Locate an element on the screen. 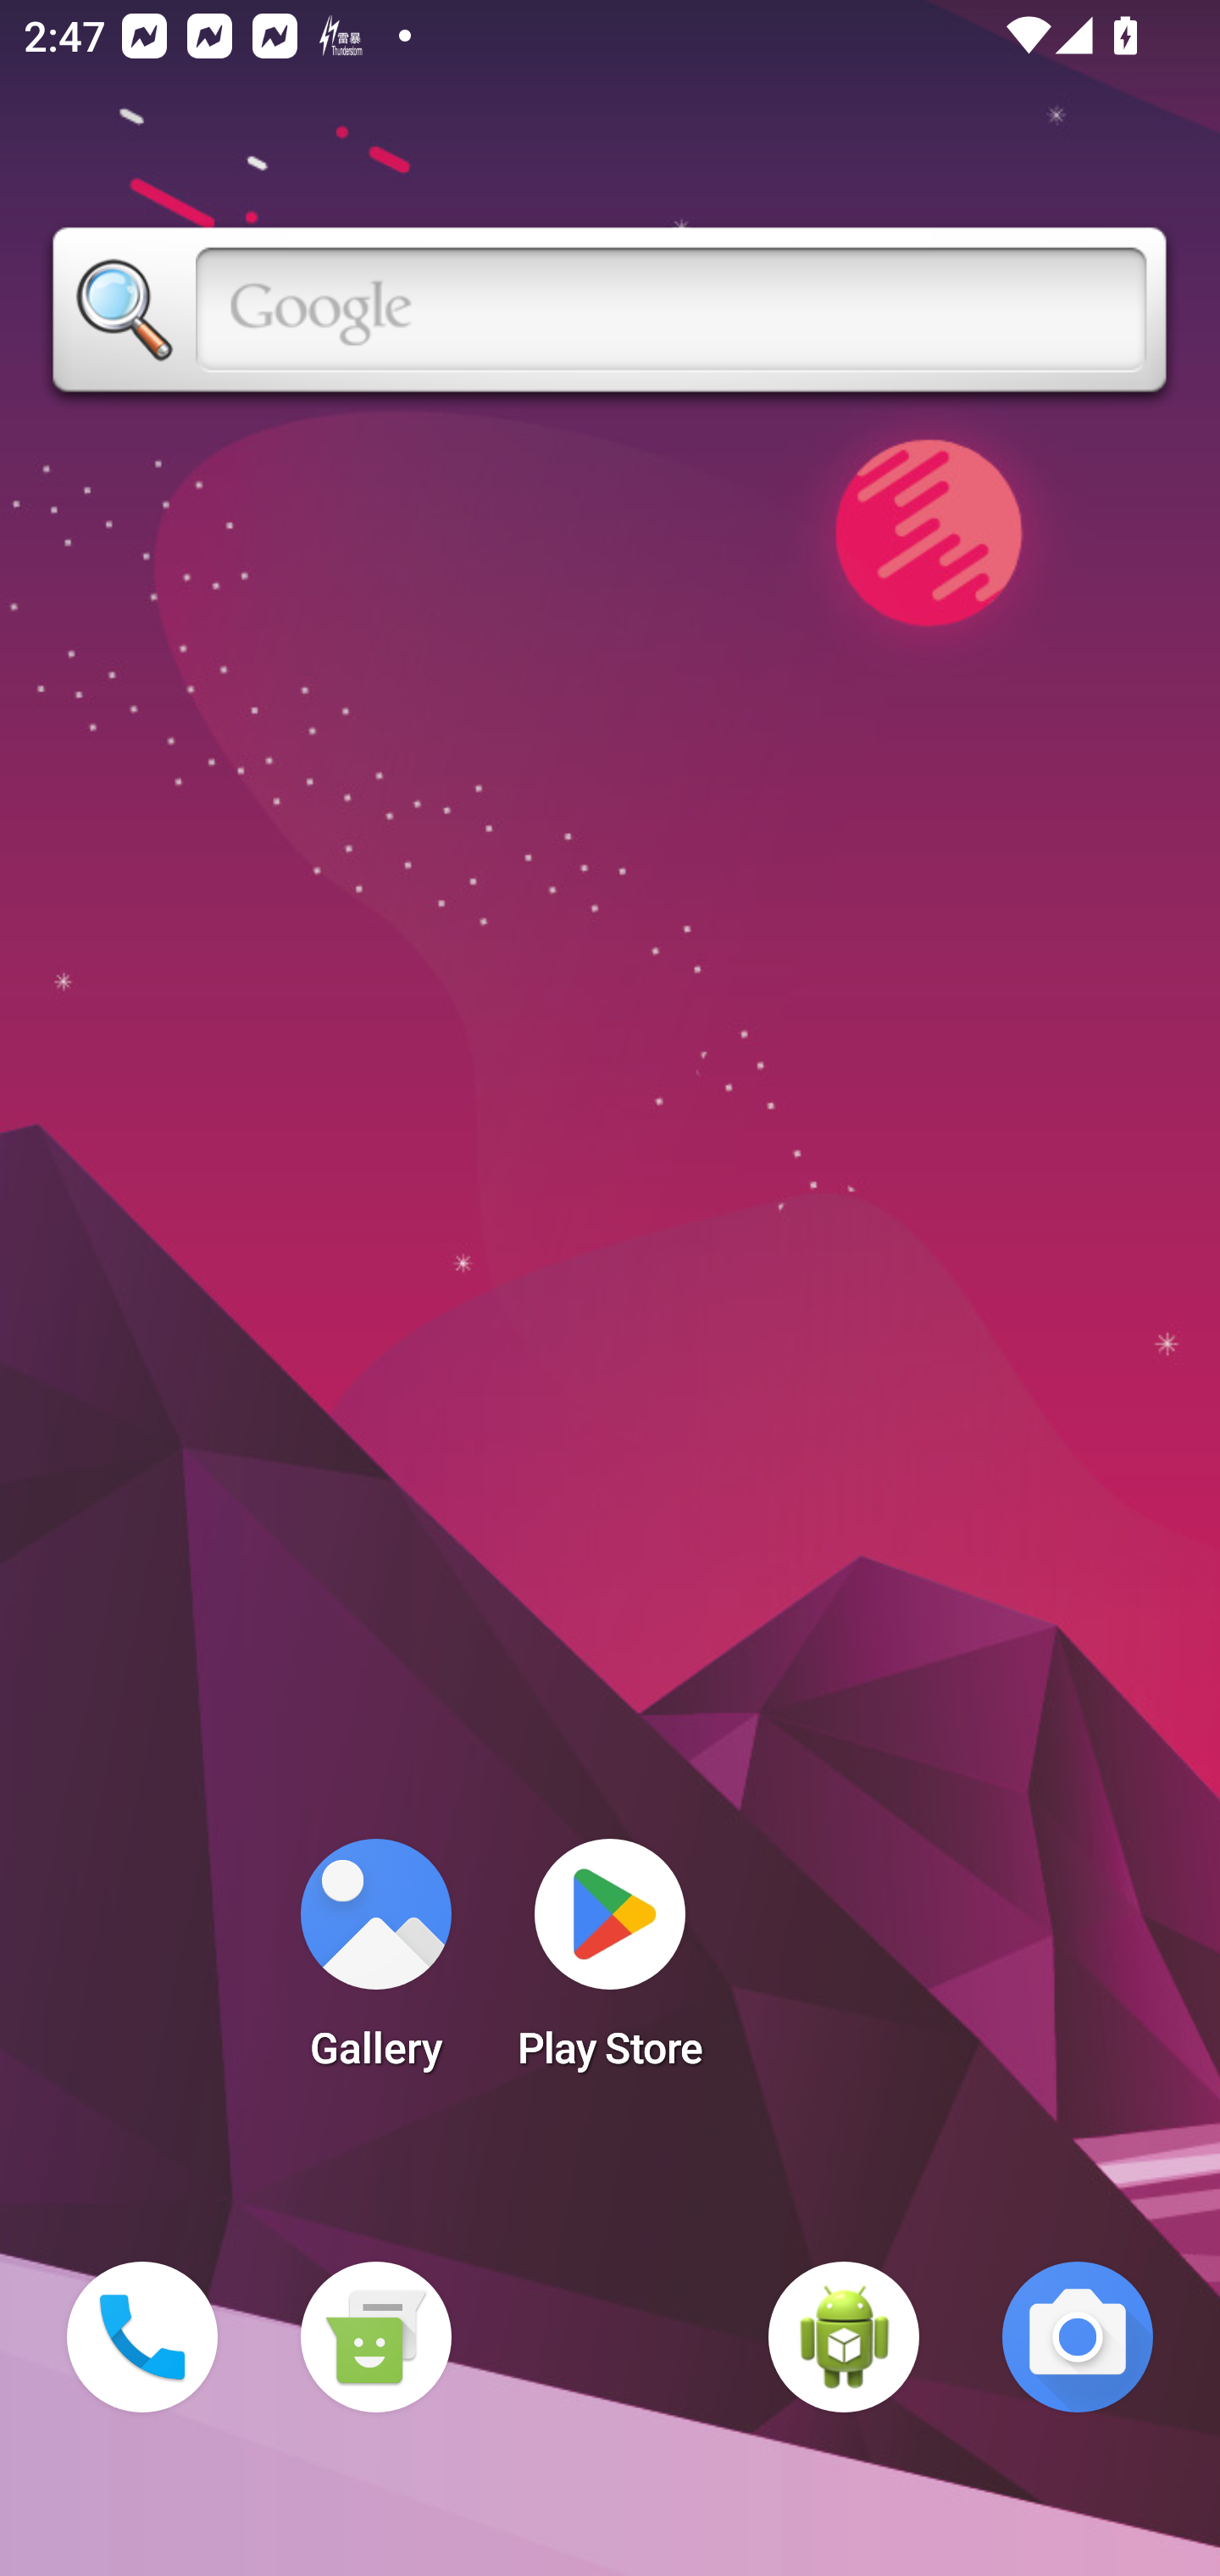 The image size is (1220, 2576). Phone is located at coordinates (142, 2337).